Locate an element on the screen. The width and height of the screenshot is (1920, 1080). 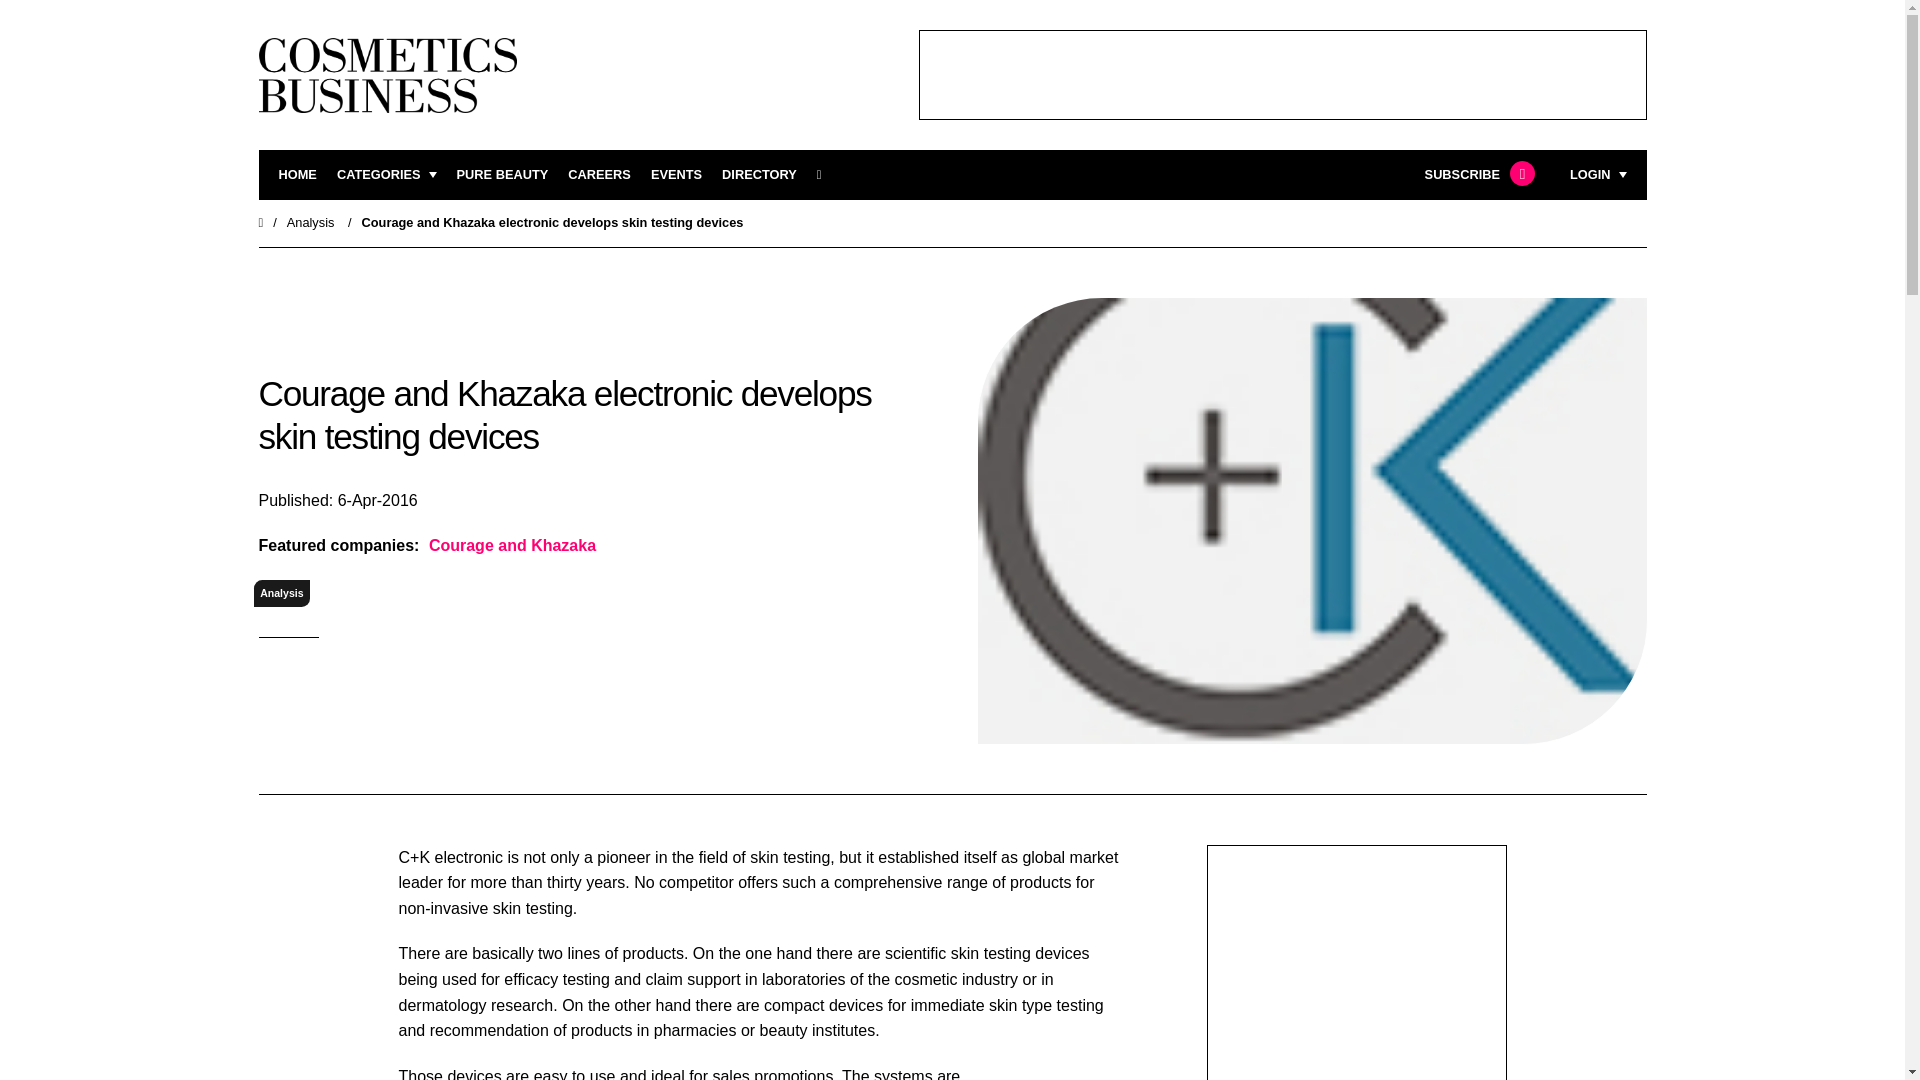
Directory is located at coordinates (758, 175).